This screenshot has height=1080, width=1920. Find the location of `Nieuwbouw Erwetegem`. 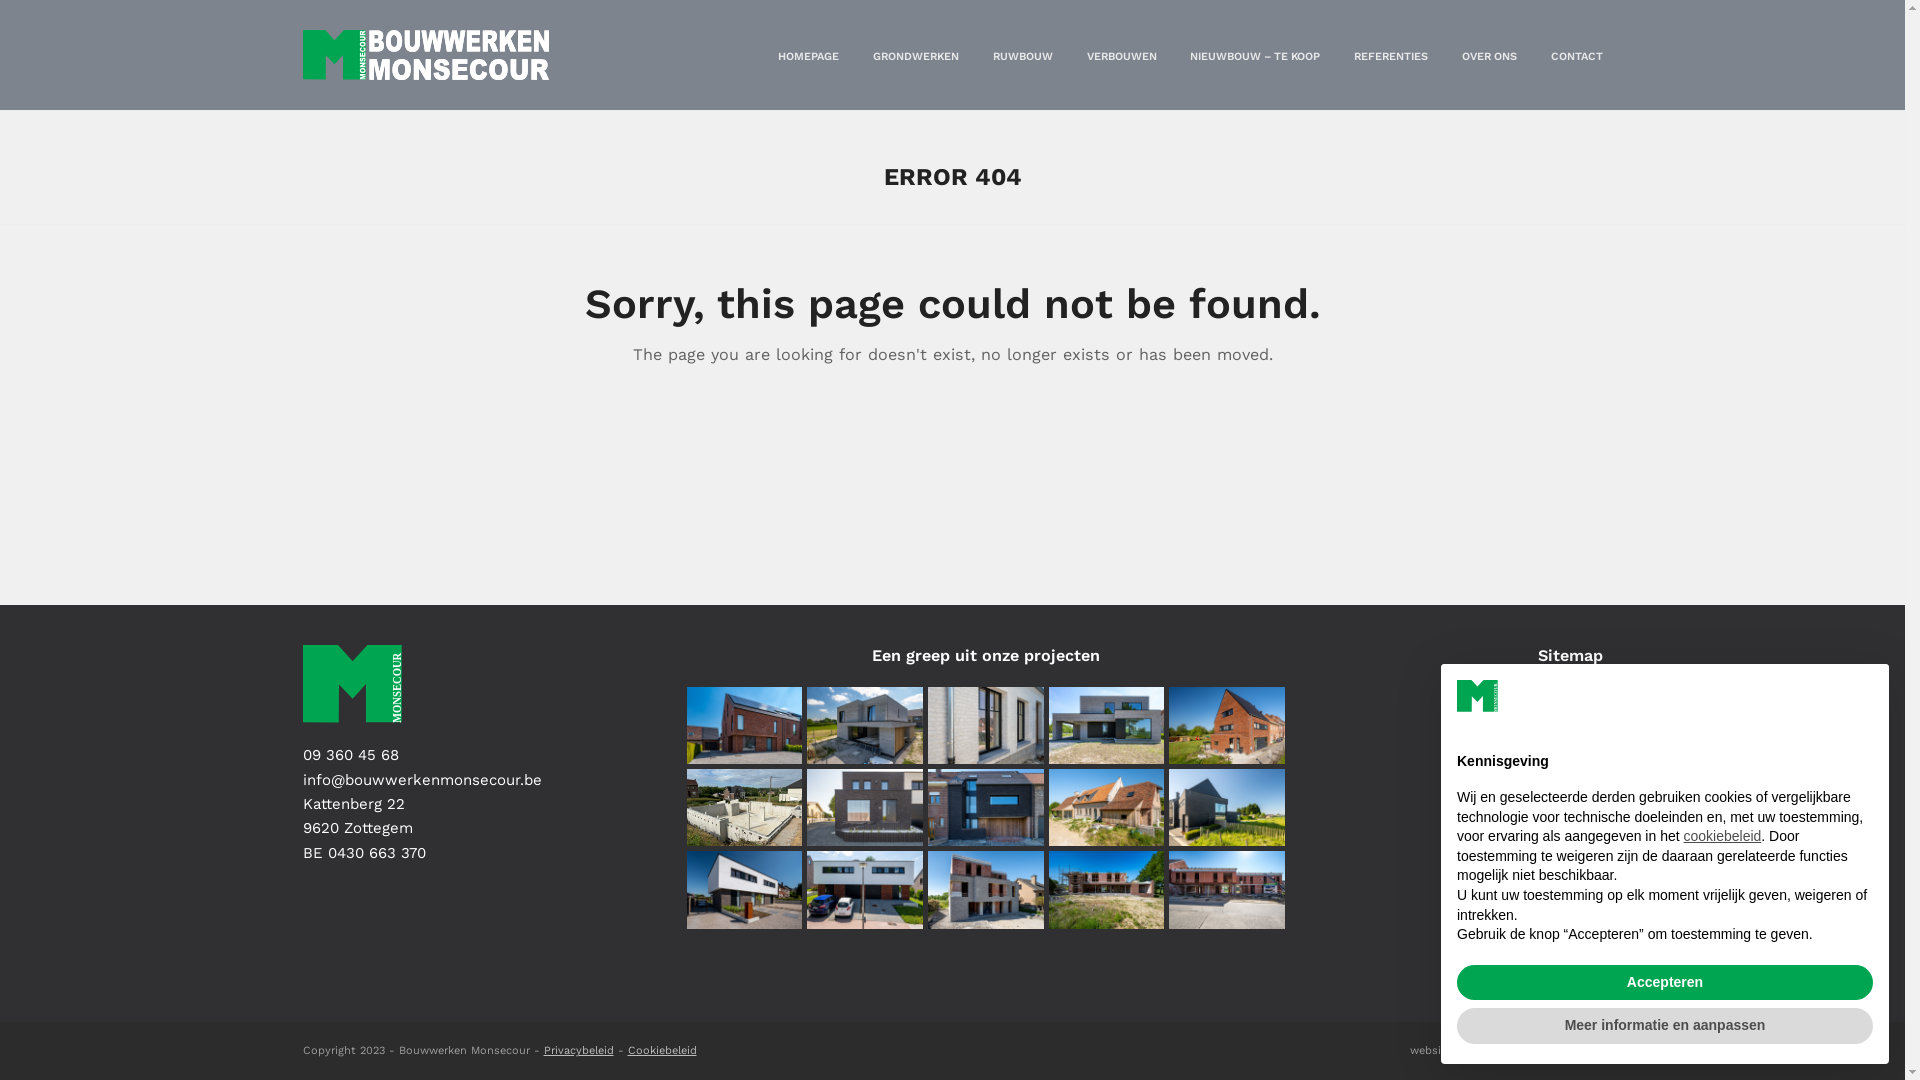

Nieuwbouw Erwetegem is located at coordinates (1227, 807).